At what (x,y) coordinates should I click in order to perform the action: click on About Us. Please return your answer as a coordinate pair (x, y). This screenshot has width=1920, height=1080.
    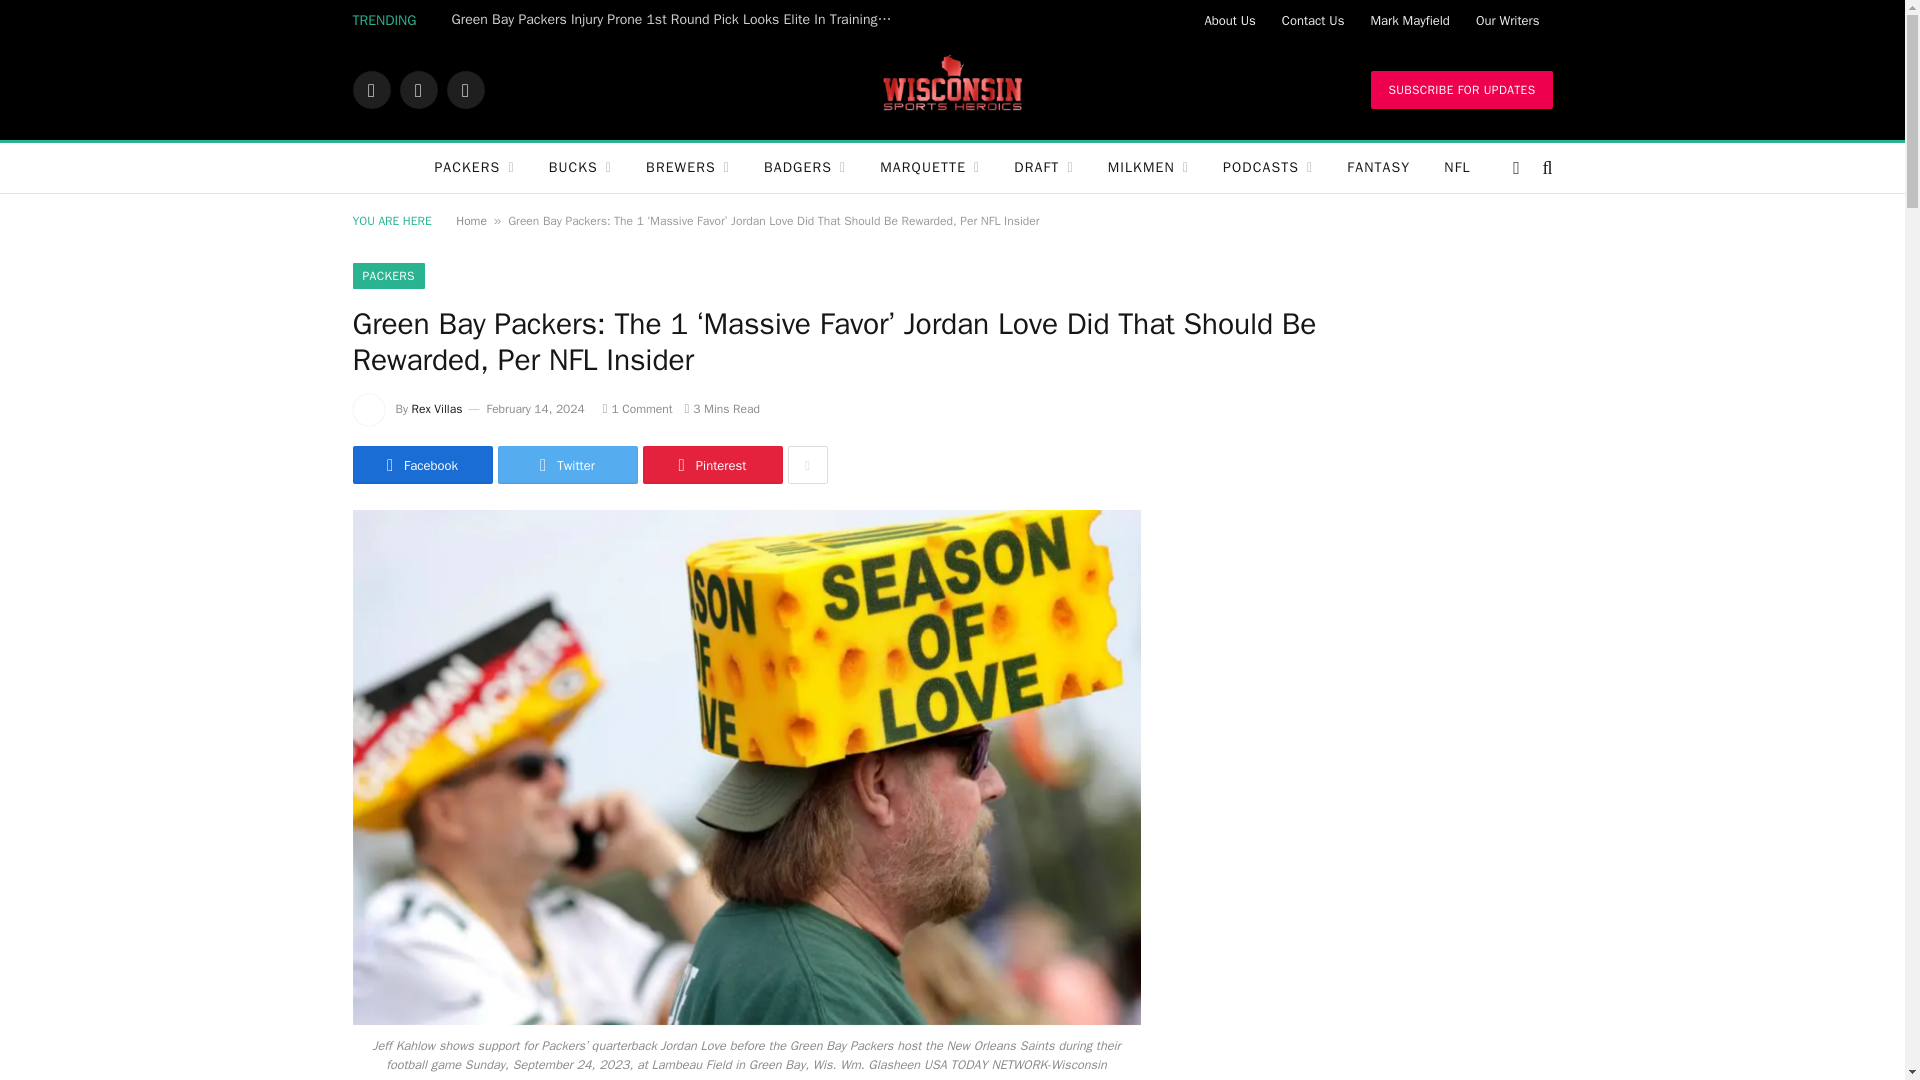
    Looking at the image, I should click on (1228, 20).